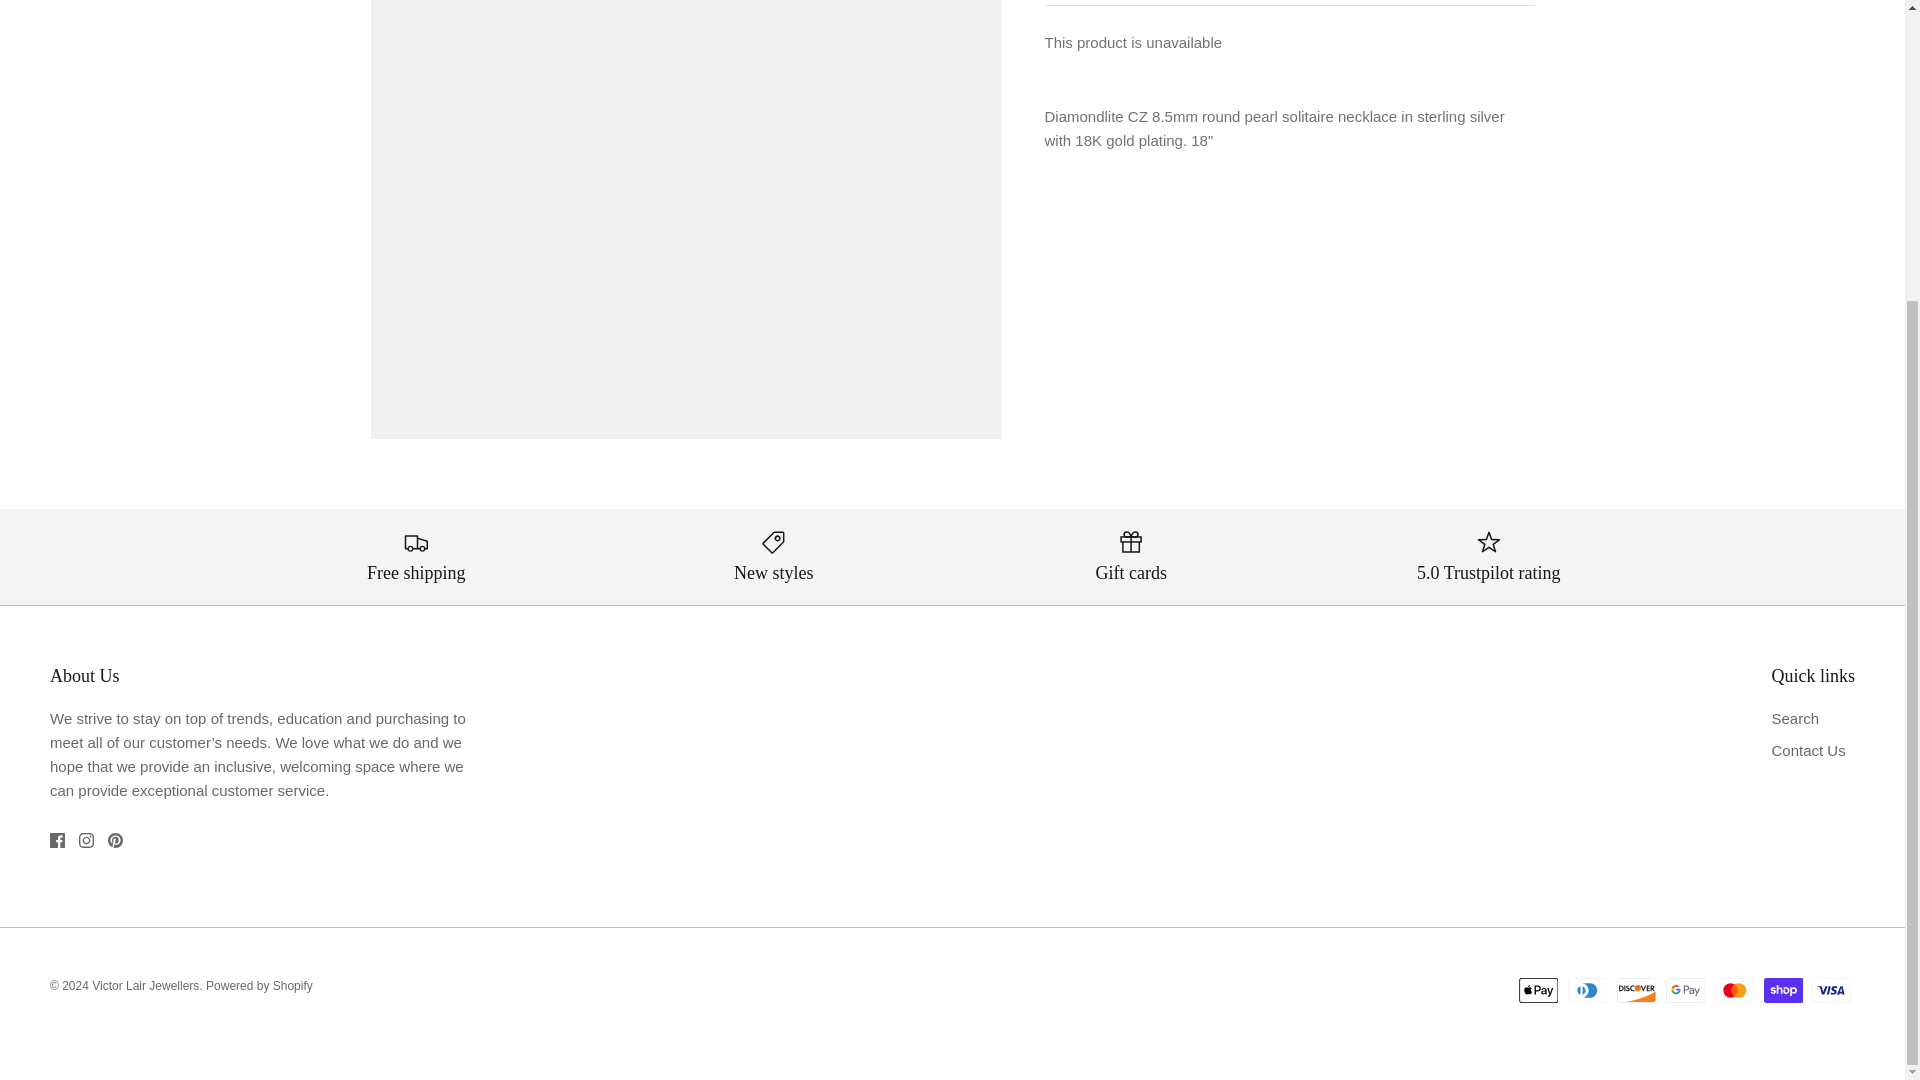  What do you see at coordinates (1588, 990) in the screenshot?
I see `Diners Club` at bounding box center [1588, 990].